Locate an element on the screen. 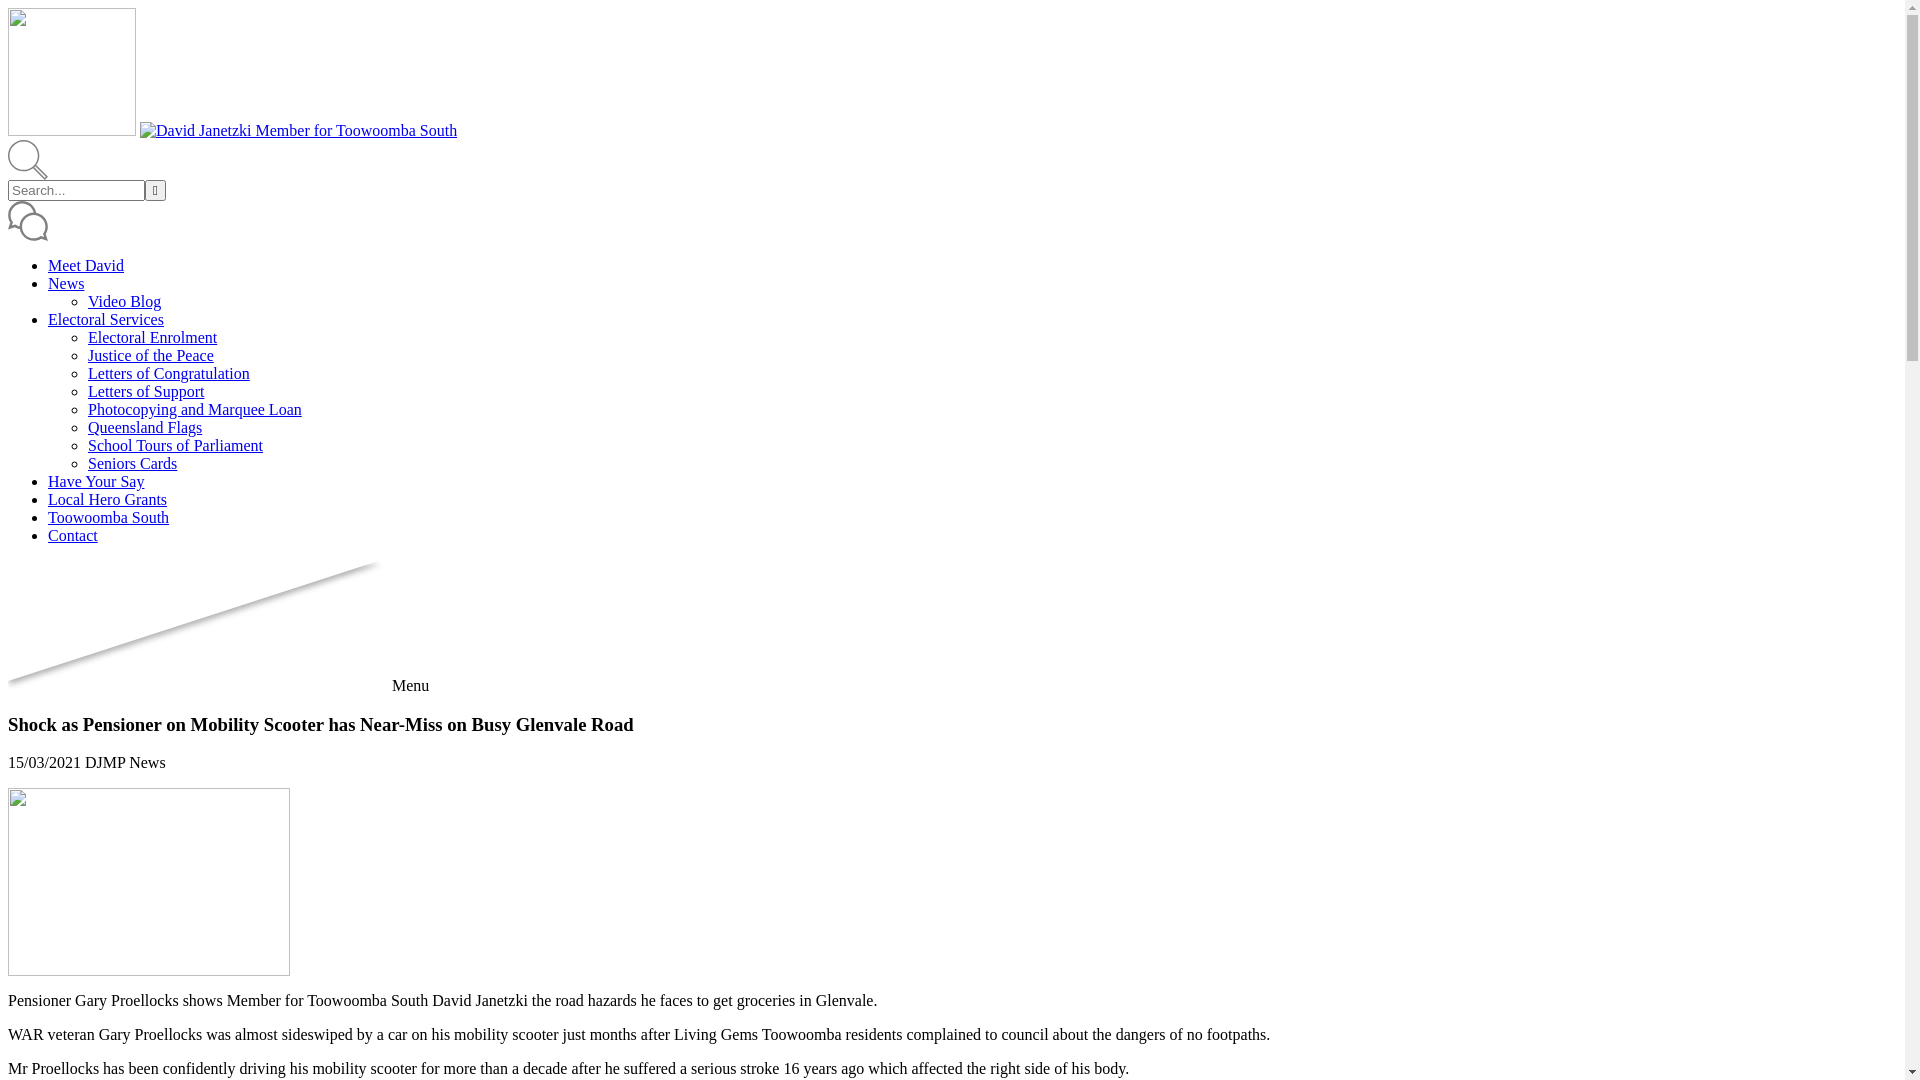  Local Hero Grants is located at coordinates (108, 500).